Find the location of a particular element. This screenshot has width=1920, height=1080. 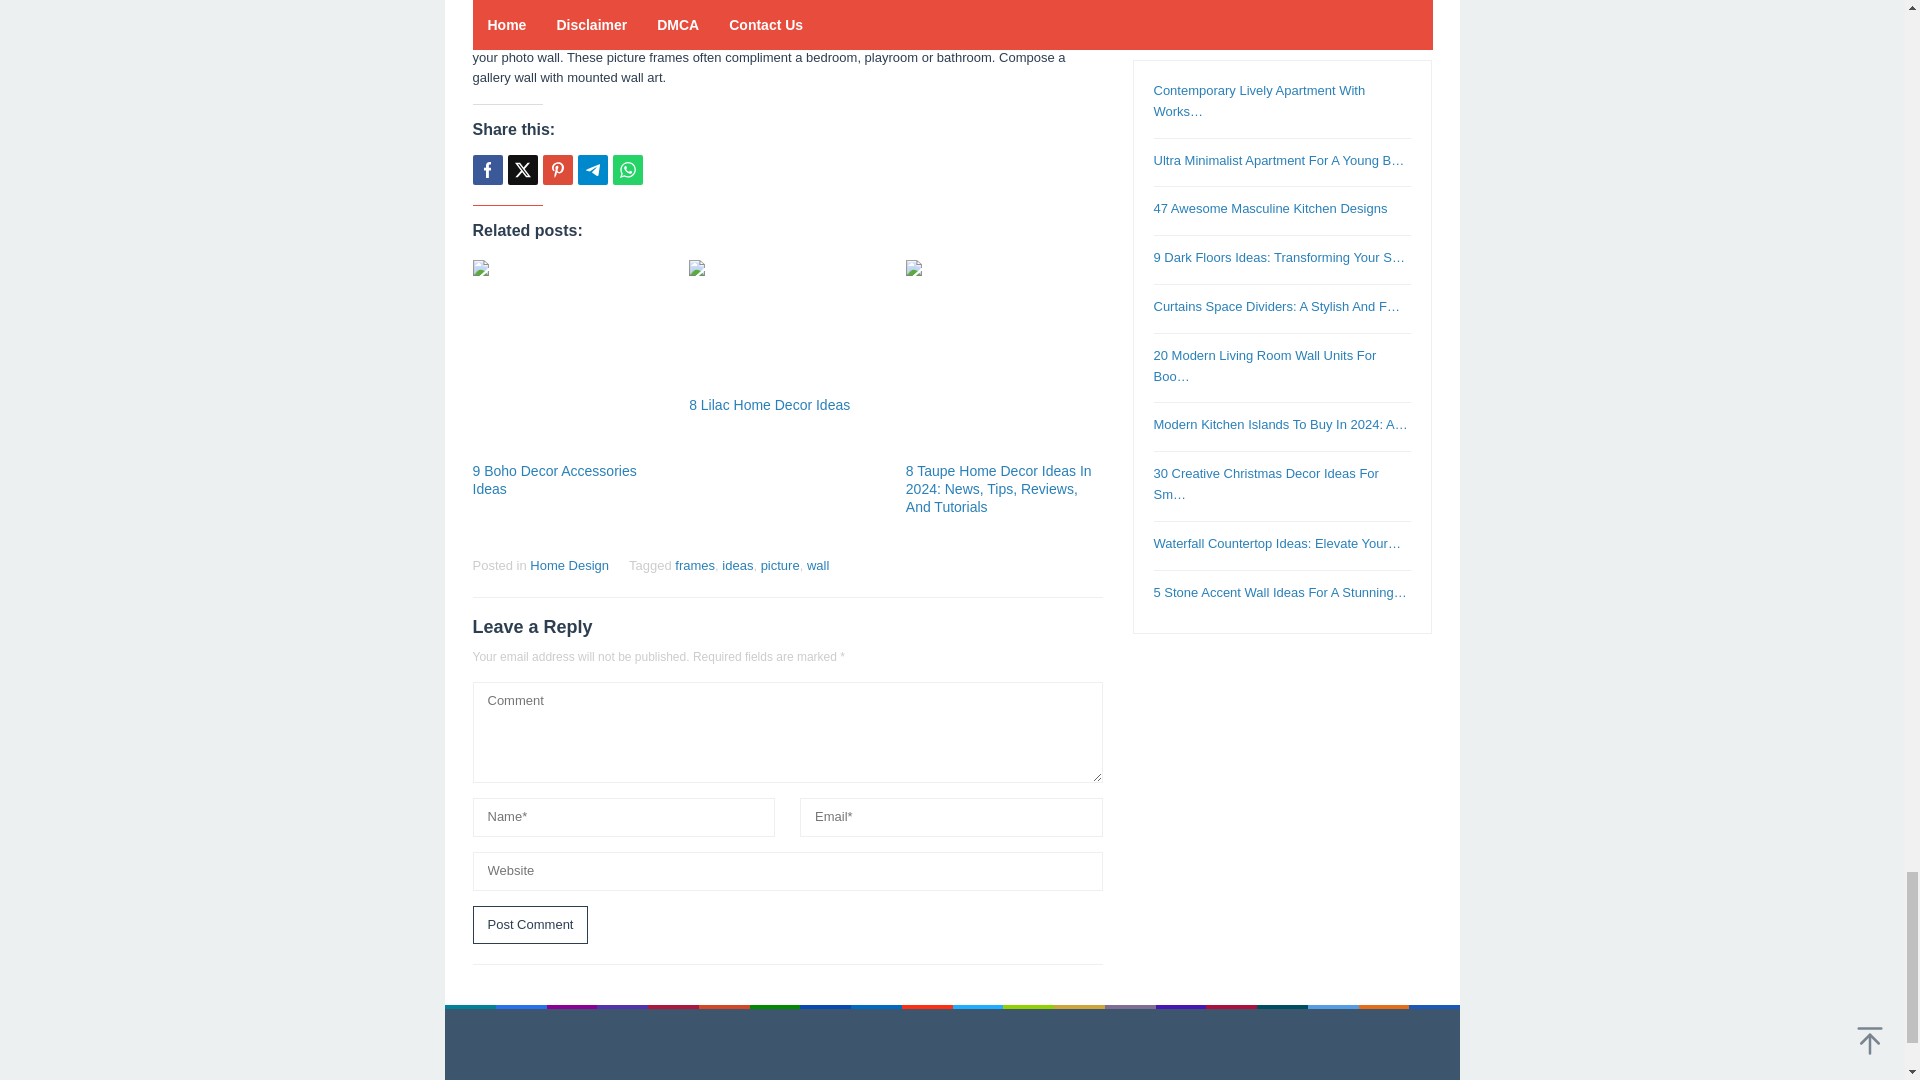

Share this is located at coordinates (486, 170).